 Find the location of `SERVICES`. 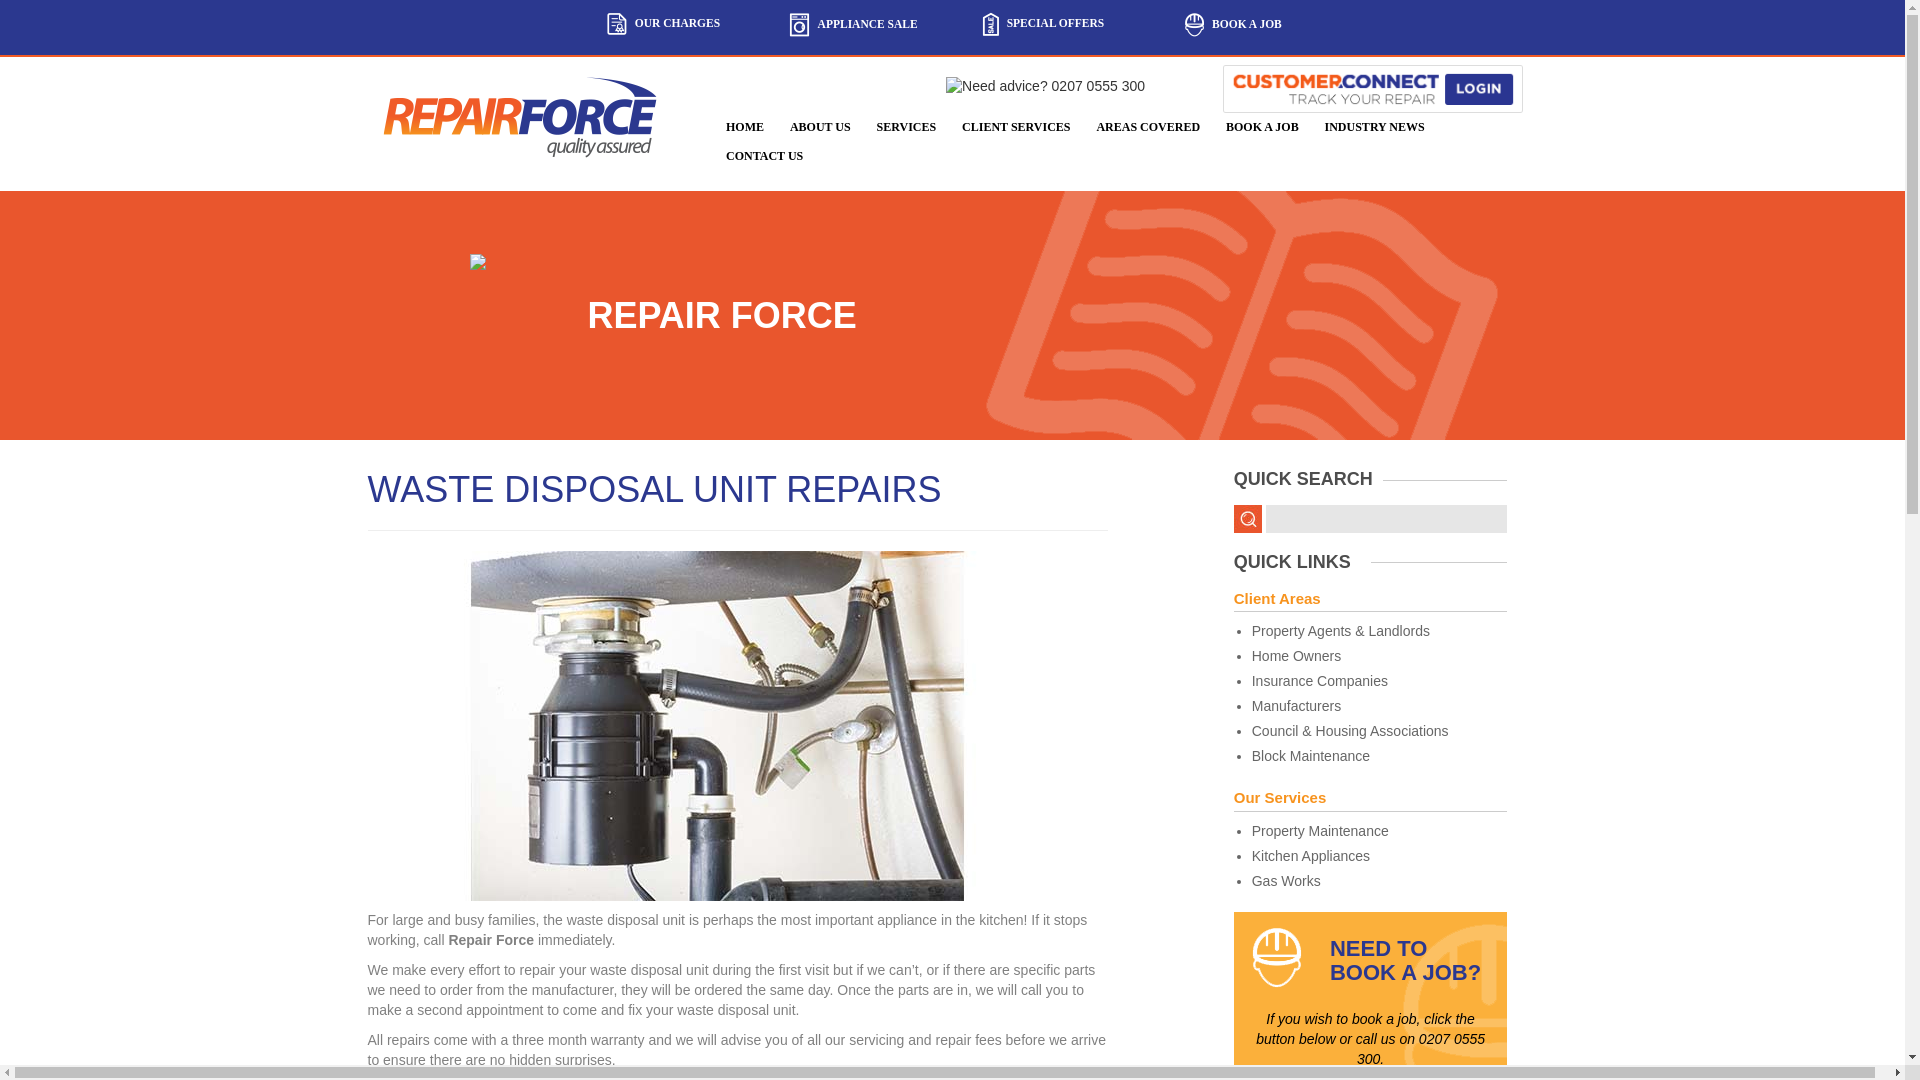

SERVICES is located at coordinates (906, 126).